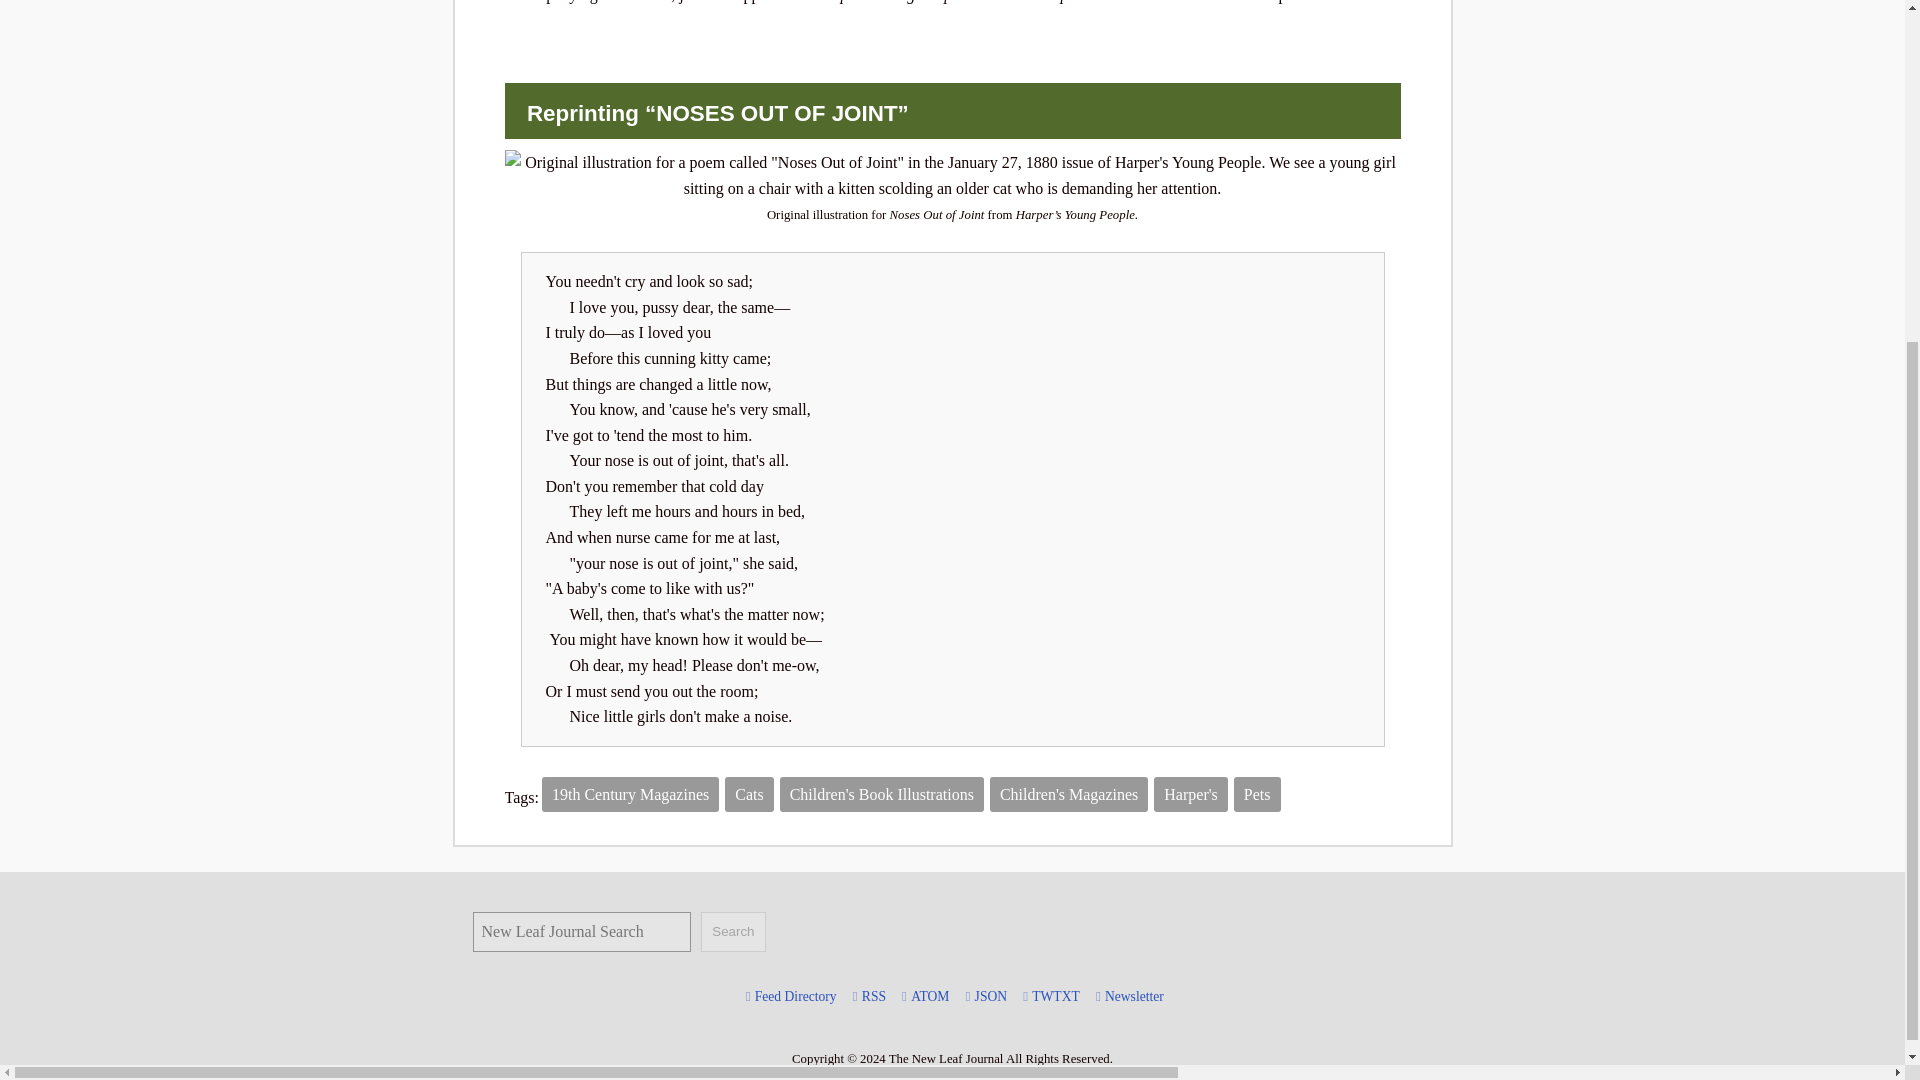 This screenshot has height=1080, width=1920. I want to click on Harper's, so click(1190, 794).